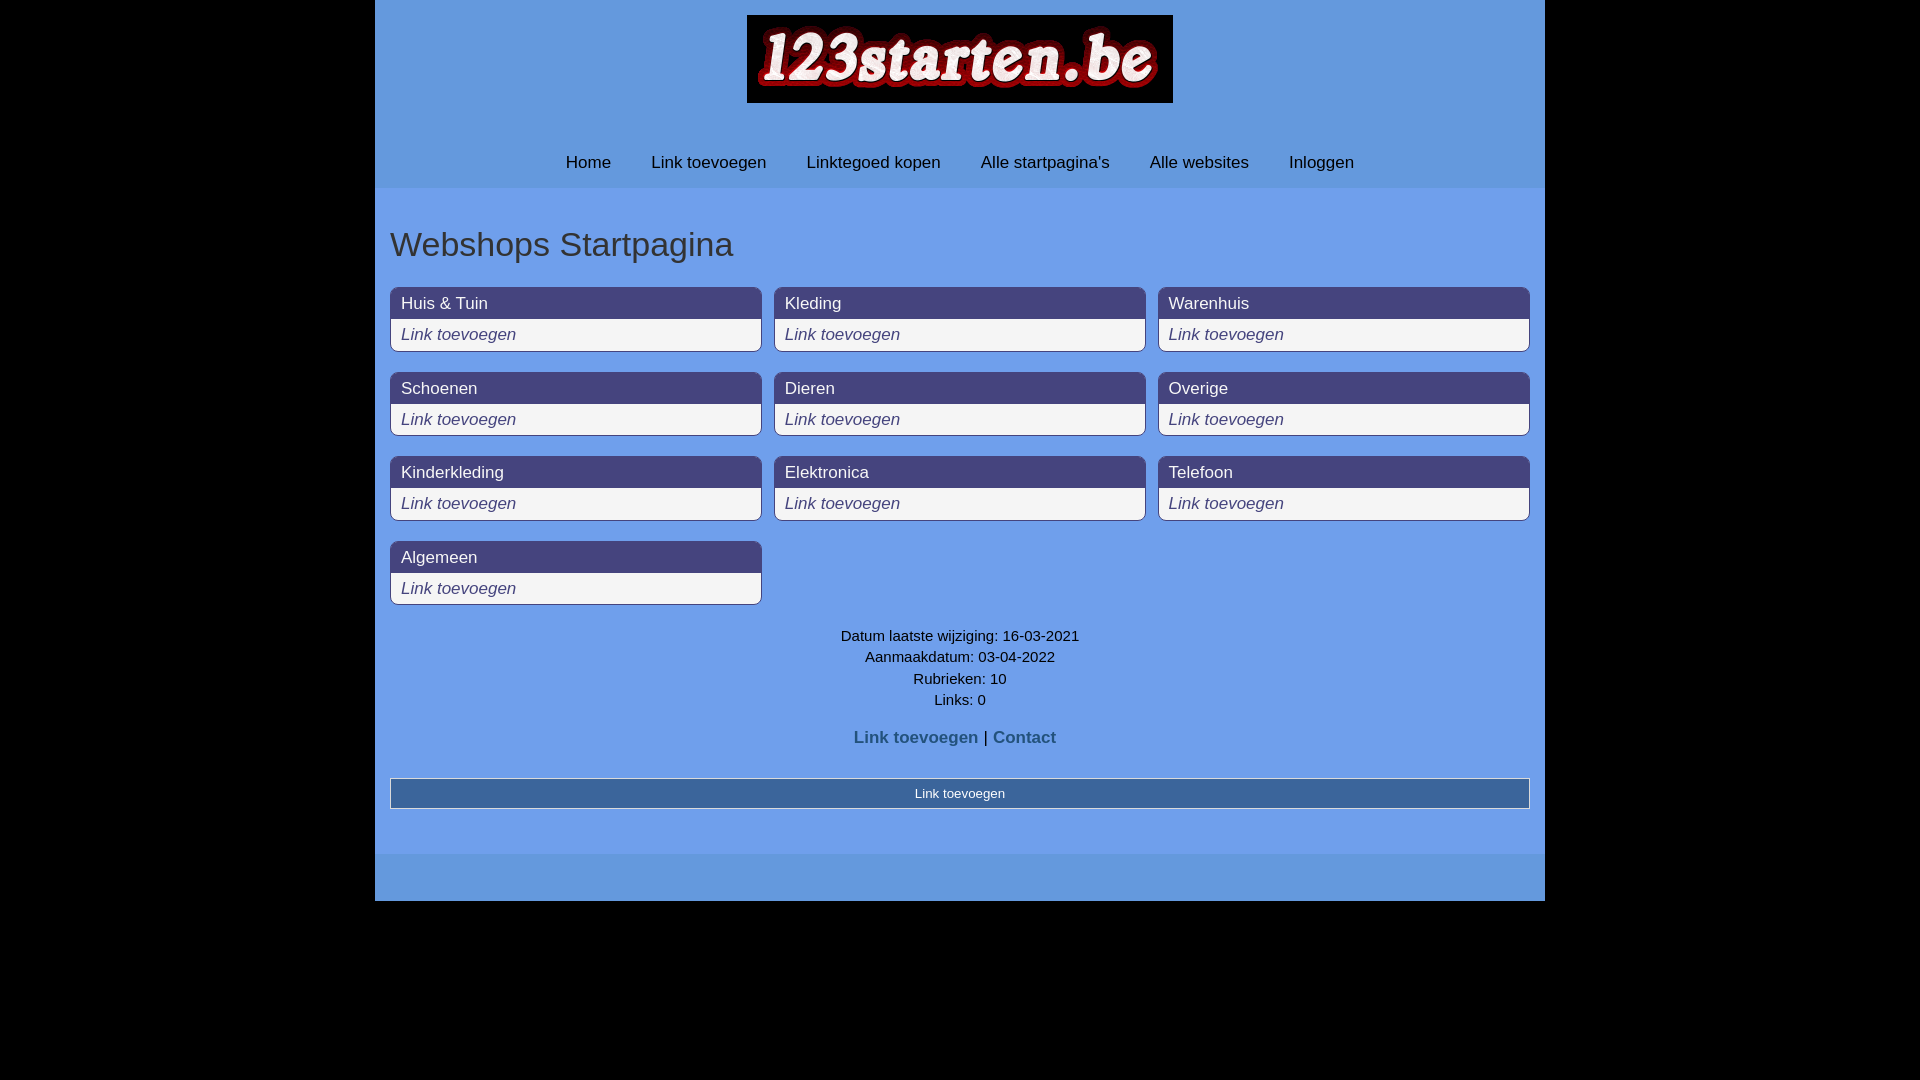 This screenshot has width=1920, height=1080. What do you see at coordinates (842, 420) in the screenshot?
I see `Link toevoegen` at bounding box center [842, 420].